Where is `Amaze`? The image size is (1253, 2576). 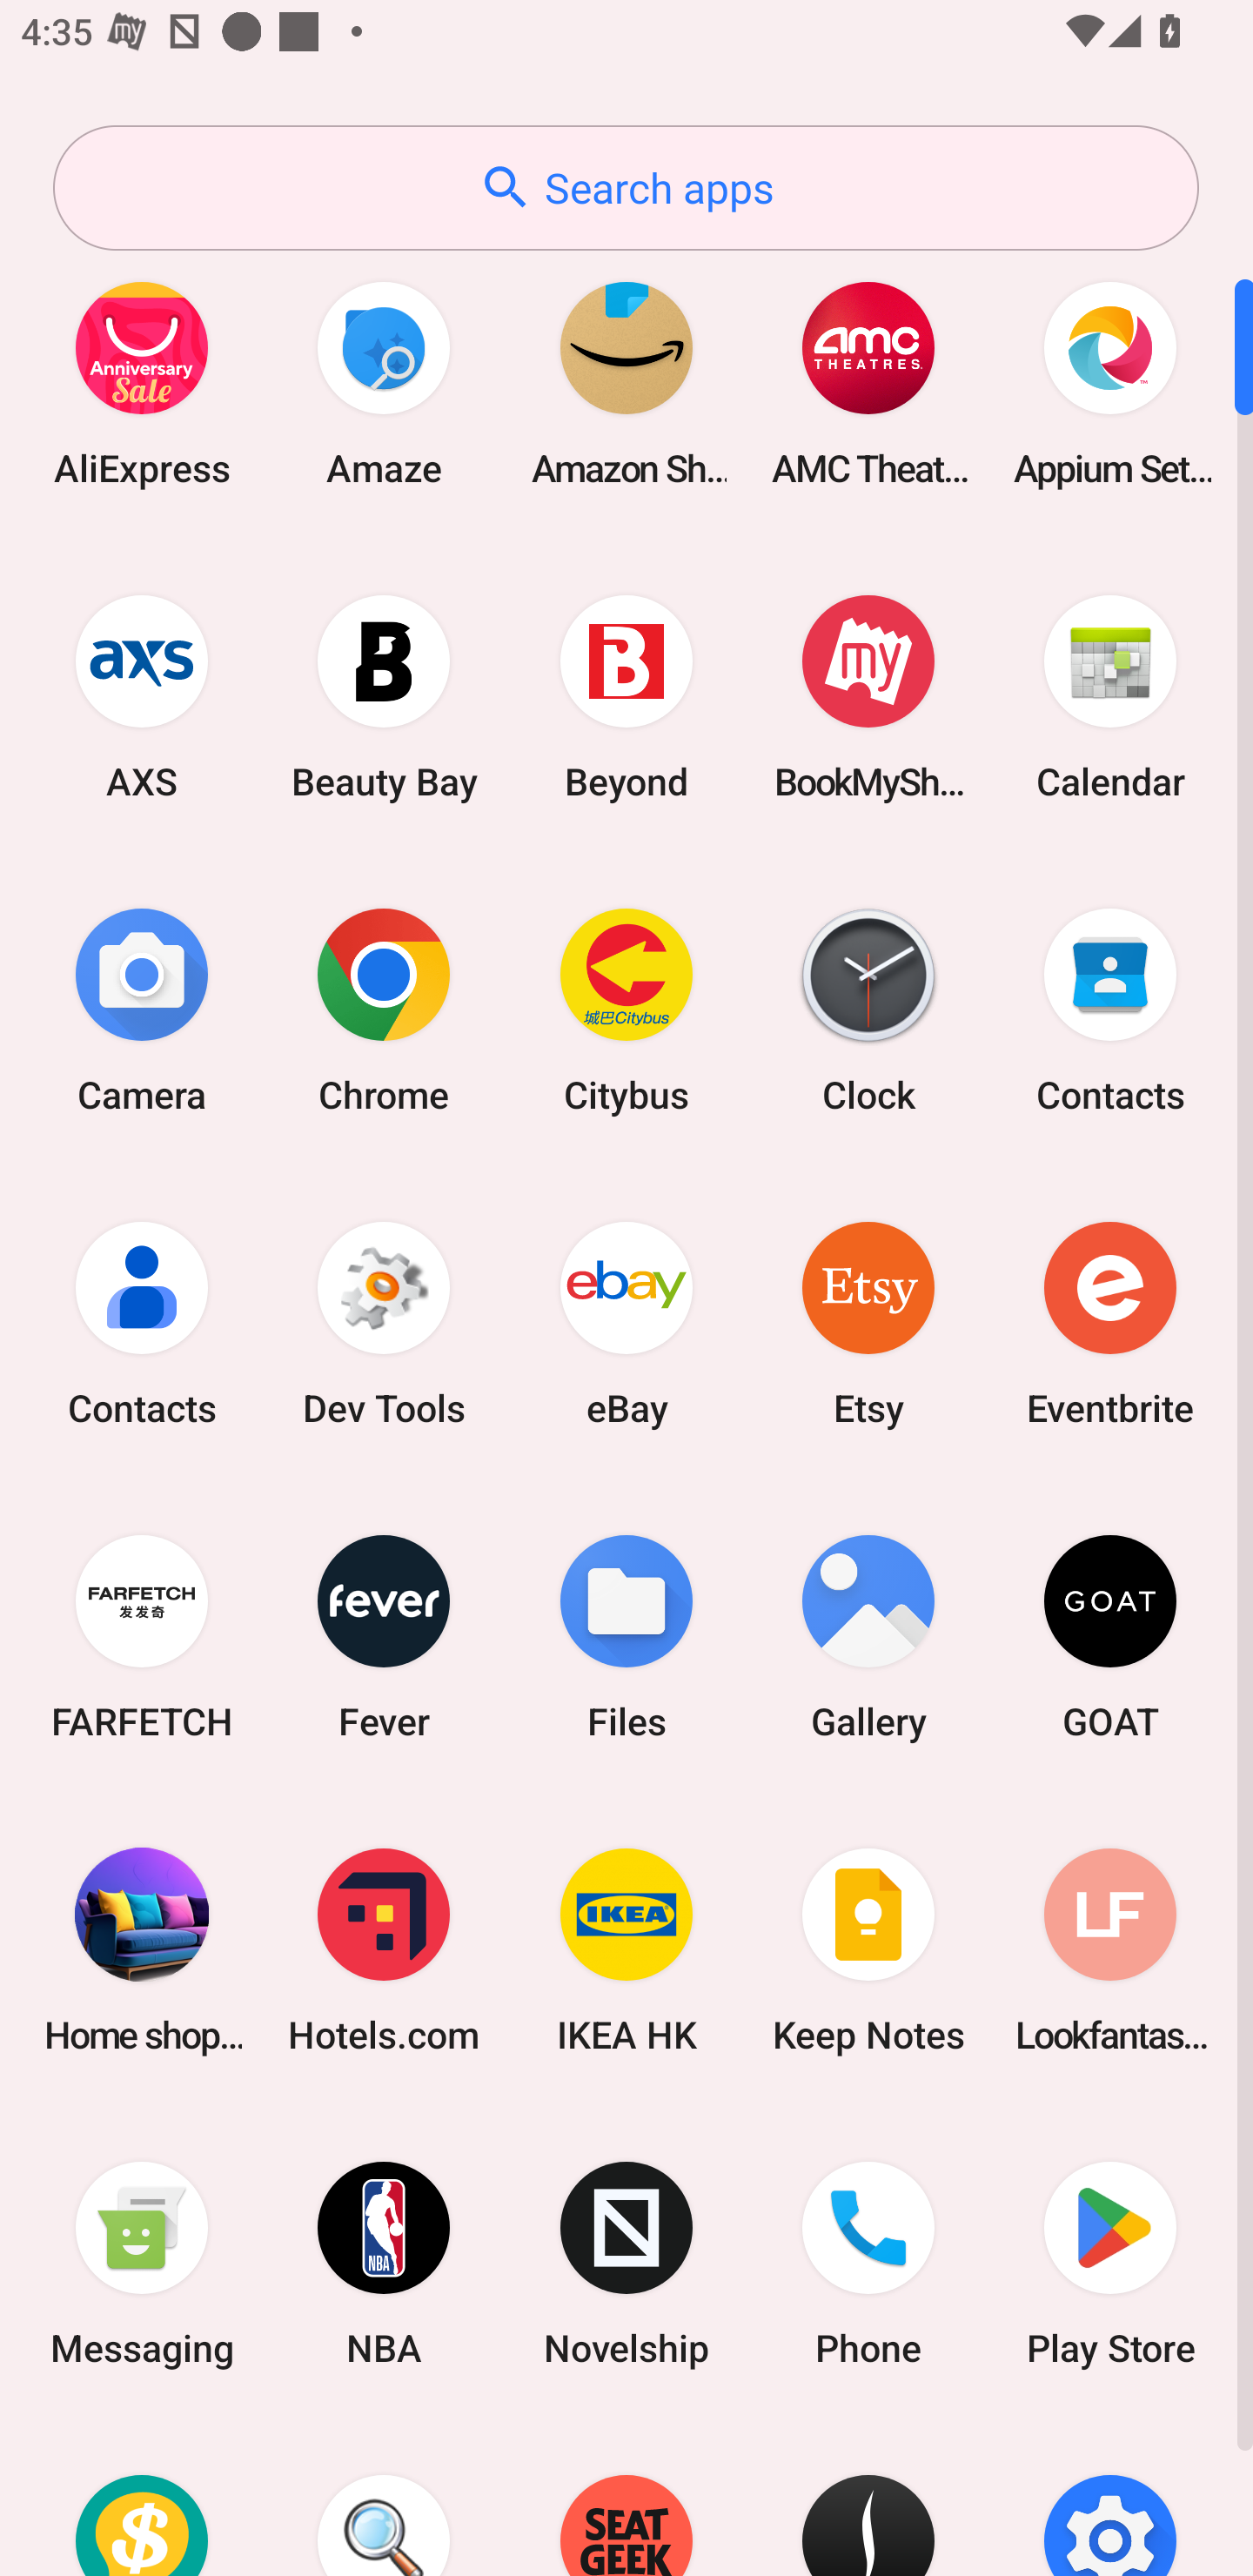 Amaze is located at coordinates (384, 383).